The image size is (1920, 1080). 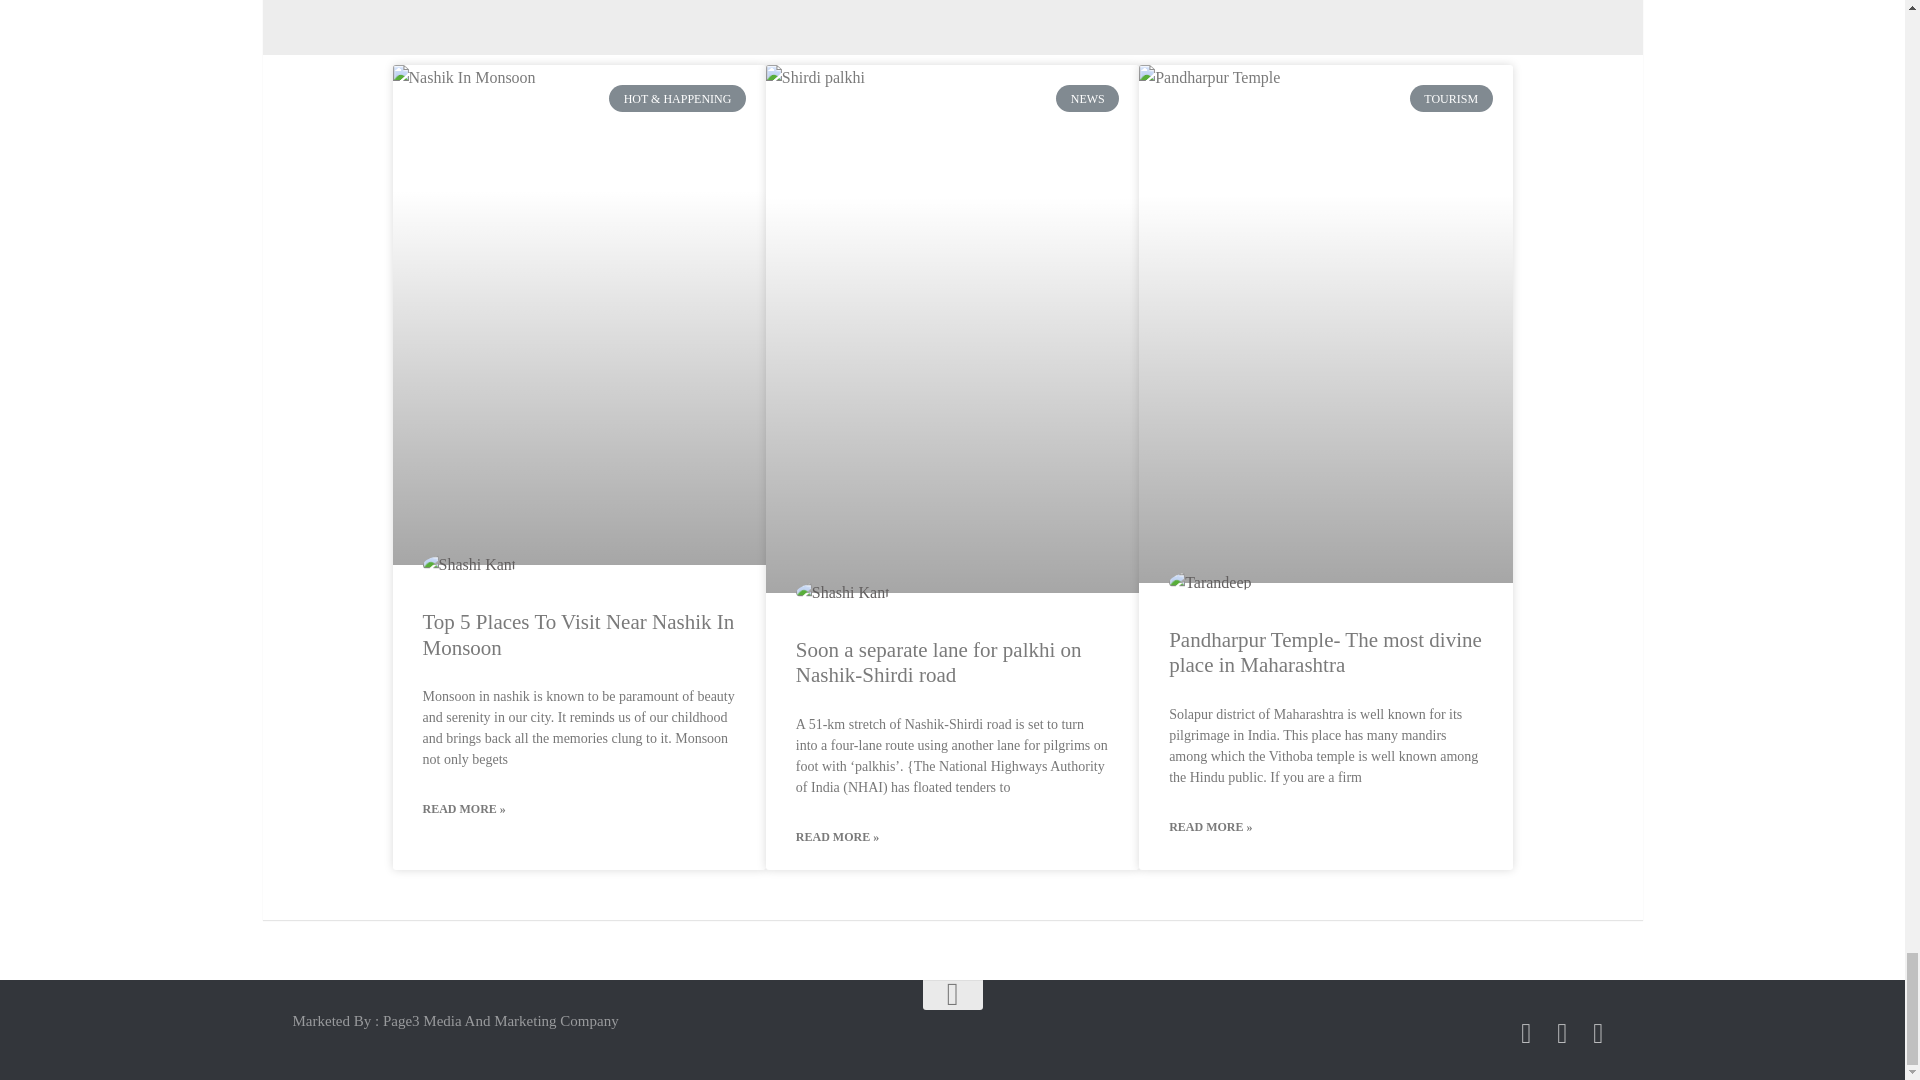 What do you see at coordinates (1562, 1033) in the screenshot?
I see `Follow us on Twitter` at bounding box center [1562, 1033].